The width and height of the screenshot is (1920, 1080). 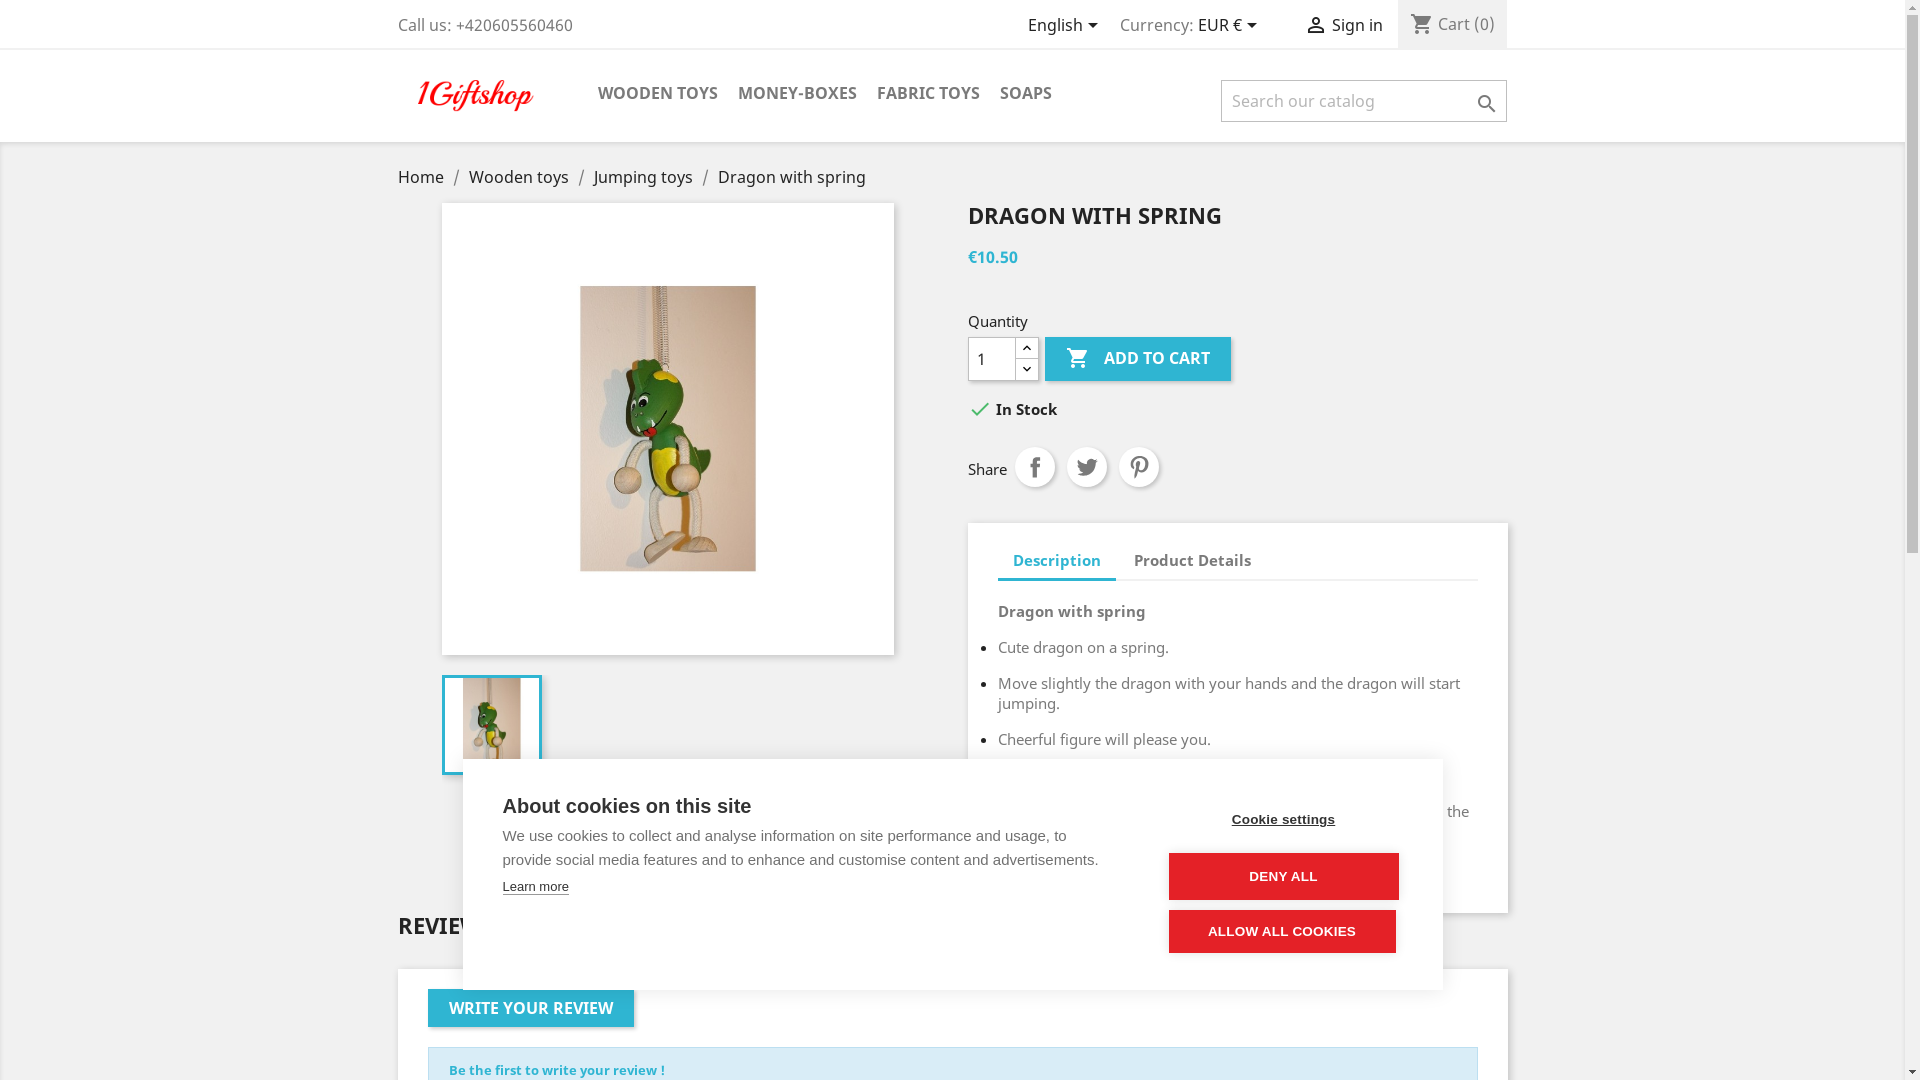 I want to click on Home, so click(x=423, y=177).